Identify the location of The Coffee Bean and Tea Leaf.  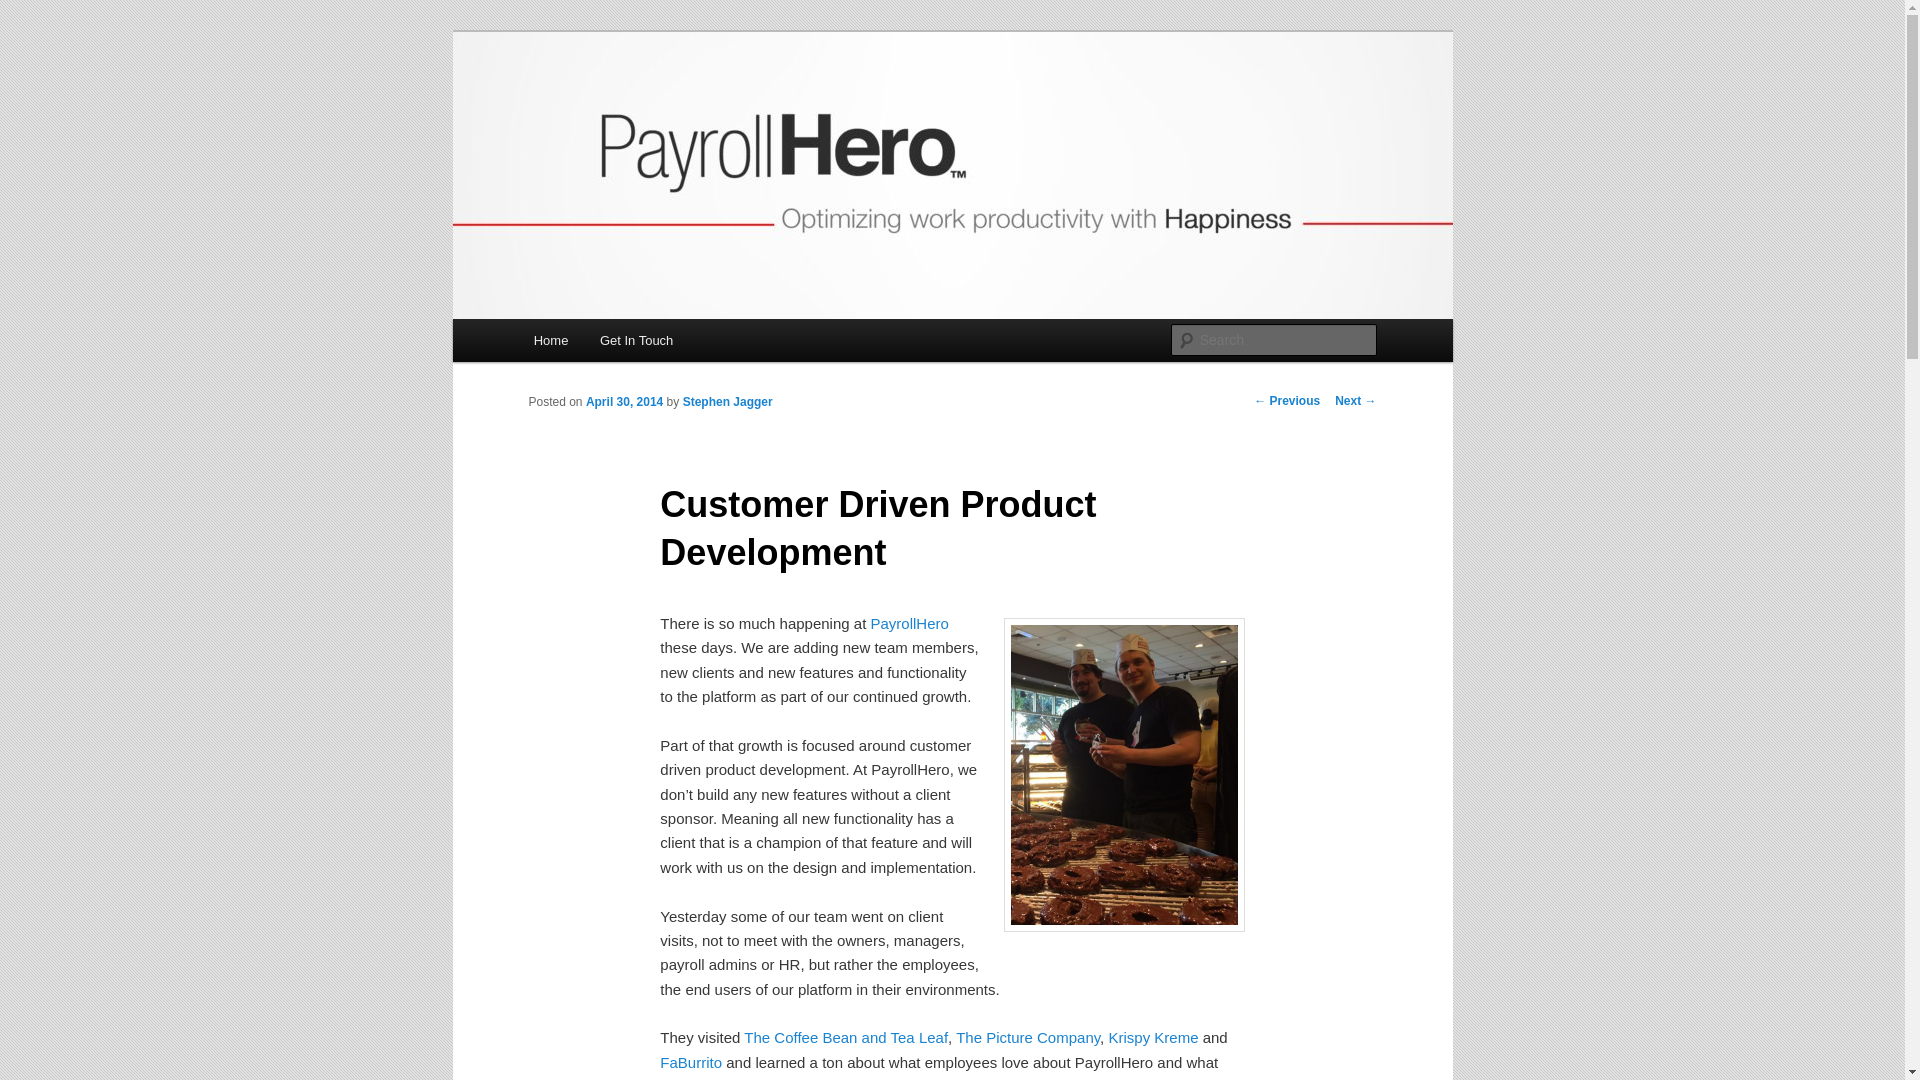
(846, 1038).